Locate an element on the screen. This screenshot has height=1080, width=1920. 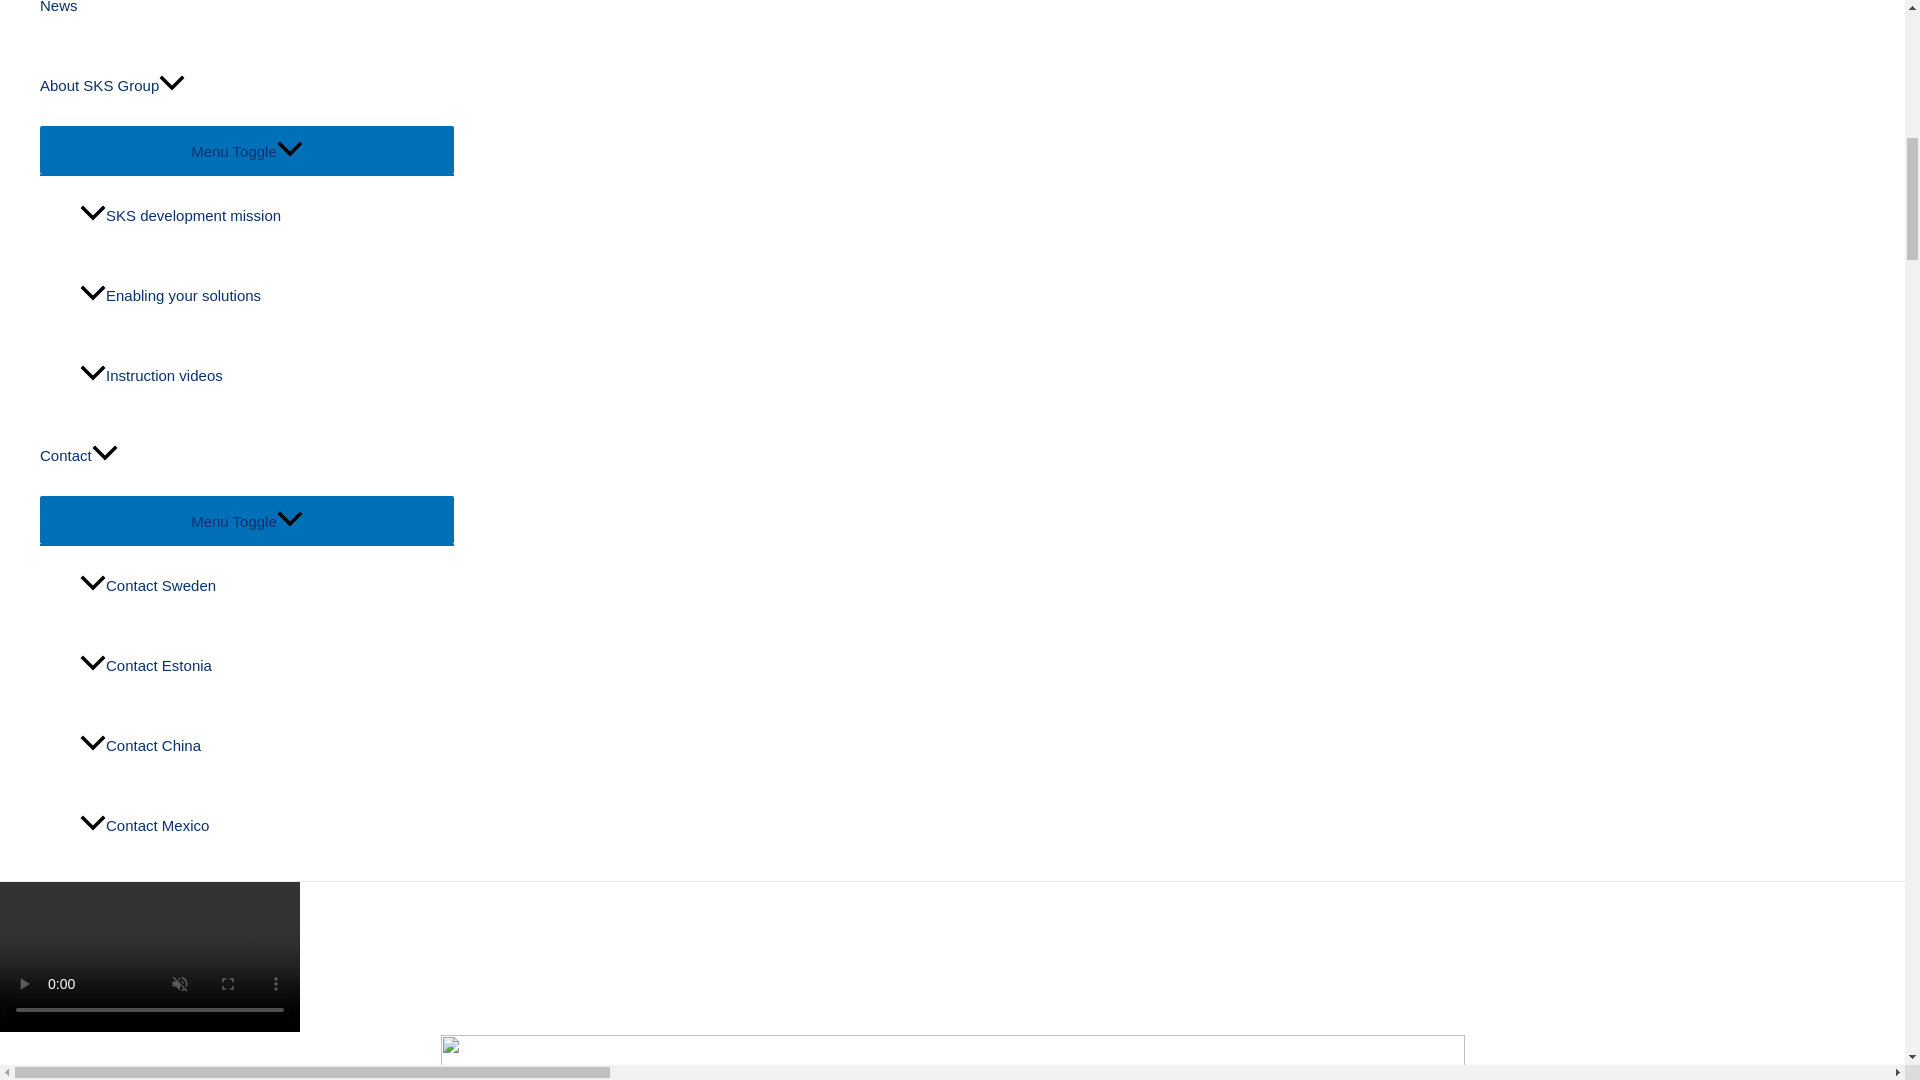
Menu Toggle is located at coordinates (246, 520).